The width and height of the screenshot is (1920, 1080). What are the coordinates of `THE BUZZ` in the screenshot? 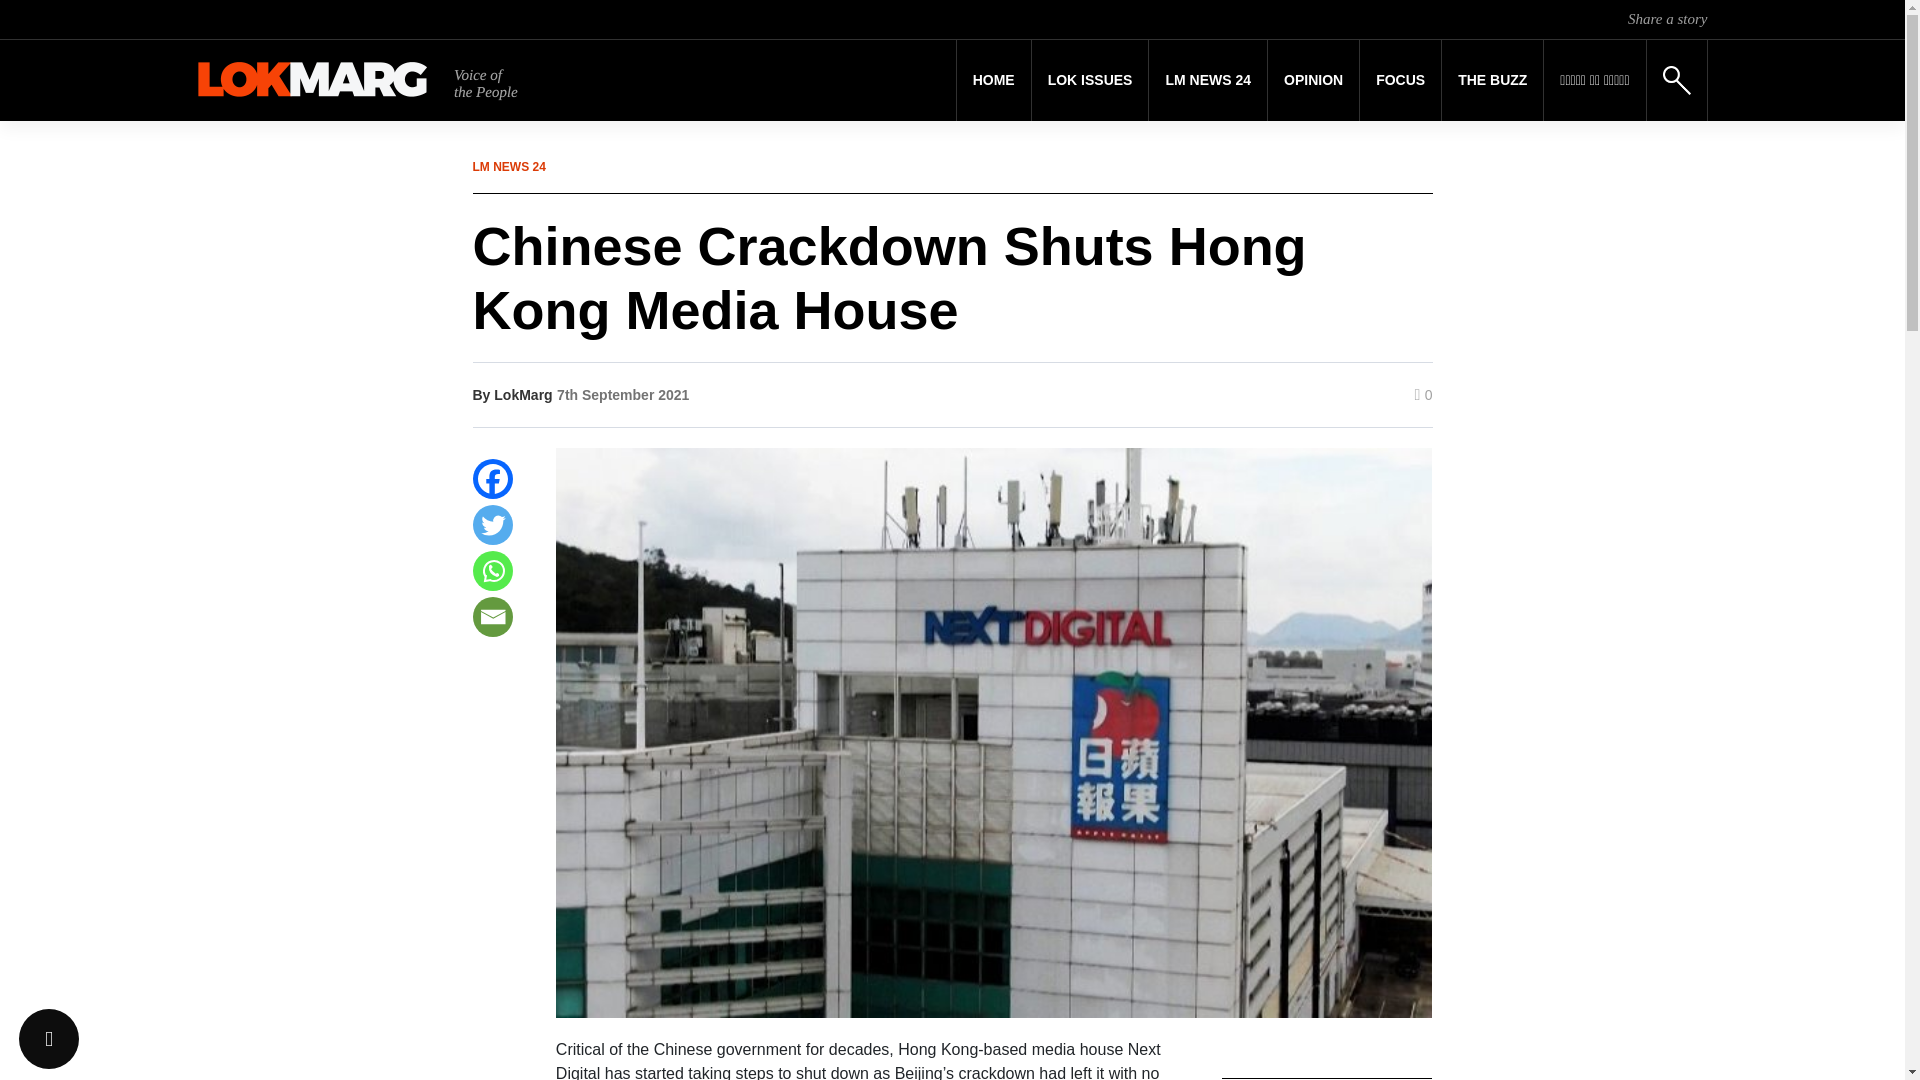 It's located at (1492, 80).